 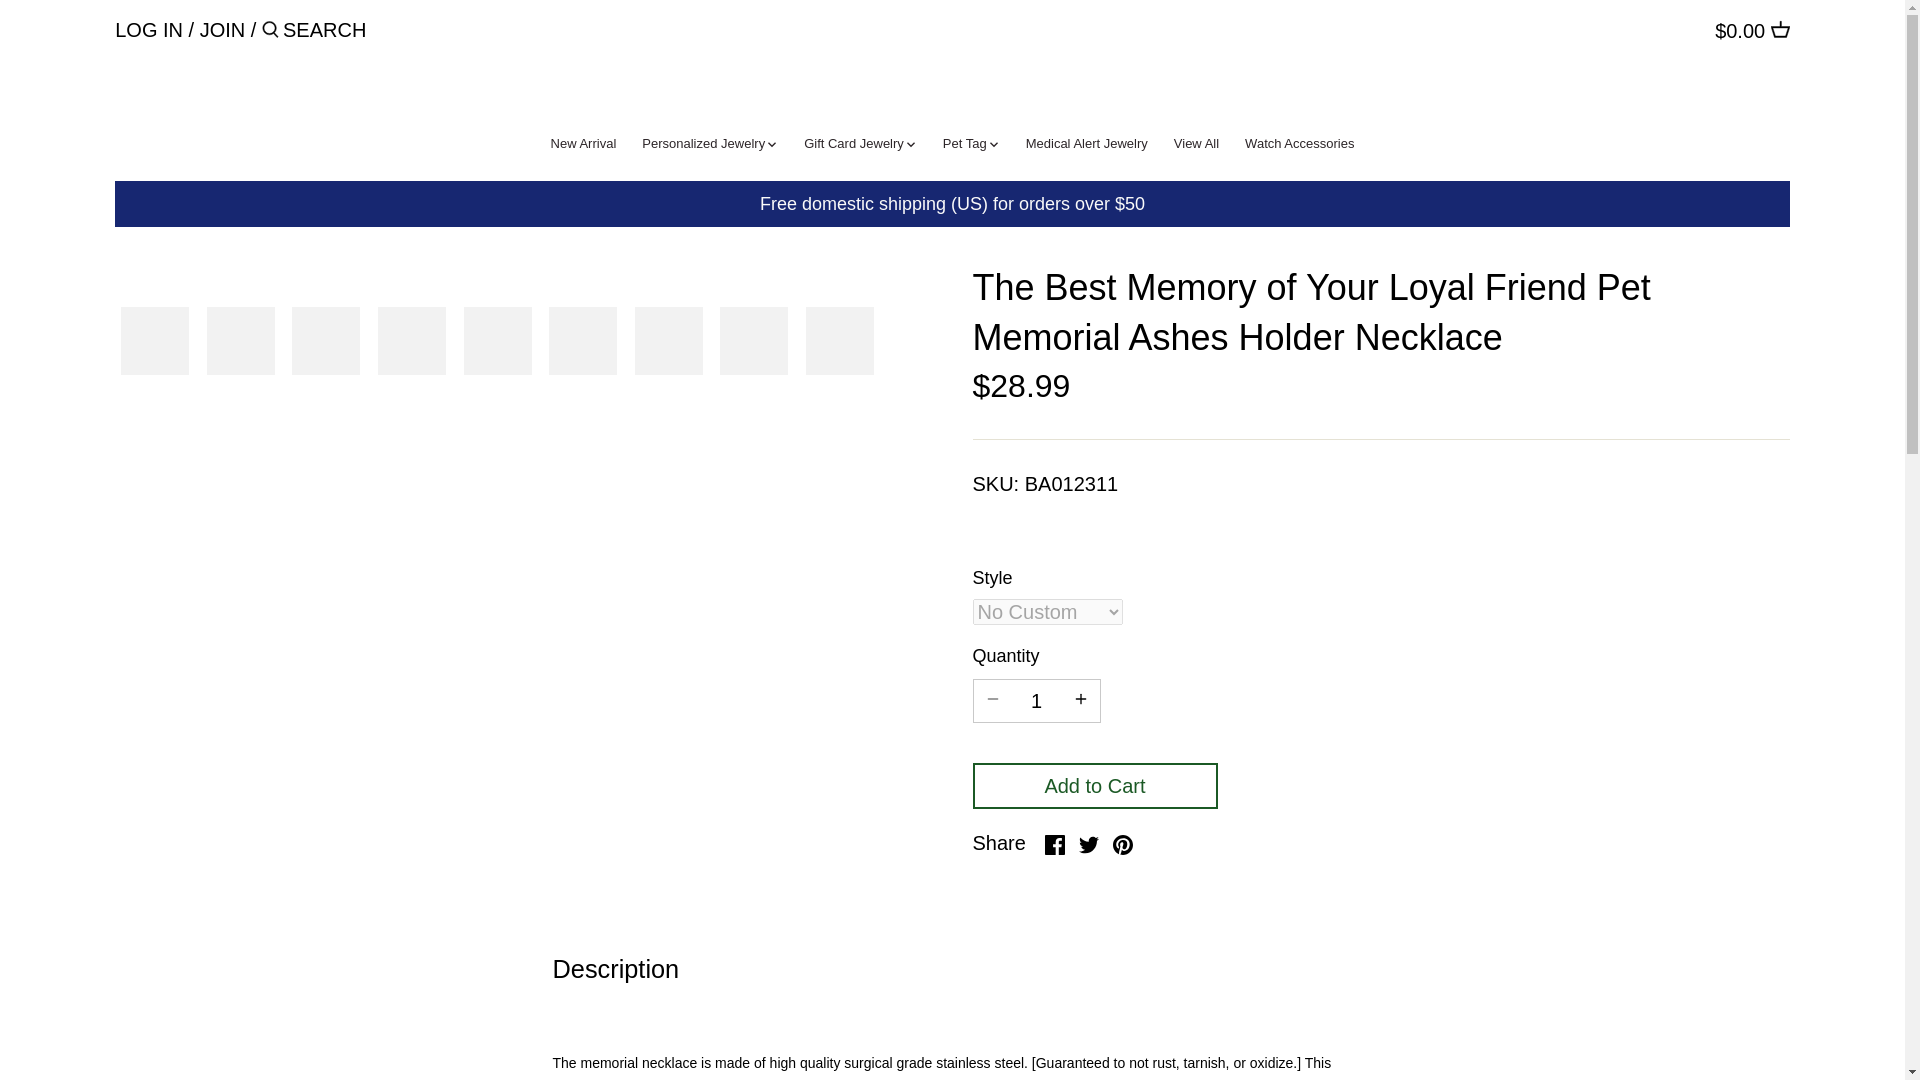 I want to click on Twitter, so click(x=1088, y=844).